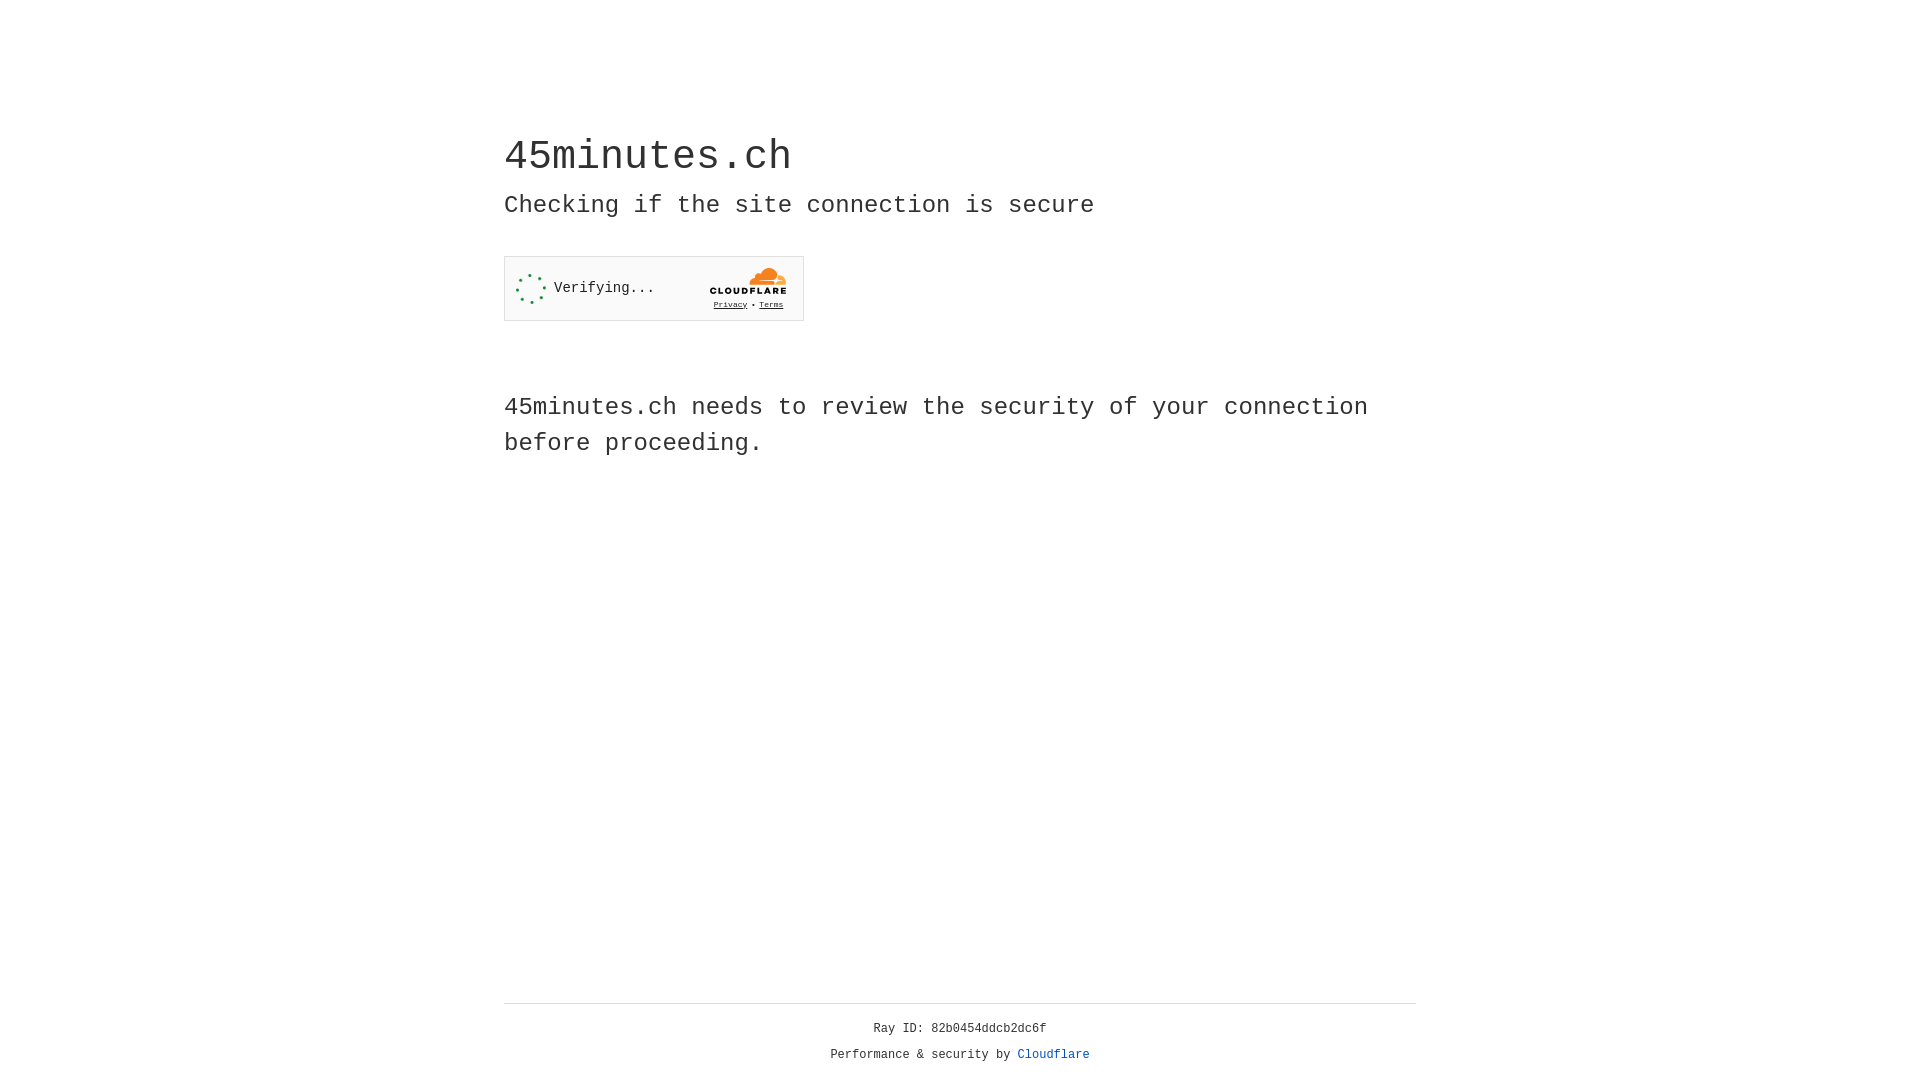 The width and height of the screenshot is (1920, 1080). I want to click on Cloudflare, so click(1054, 1055).